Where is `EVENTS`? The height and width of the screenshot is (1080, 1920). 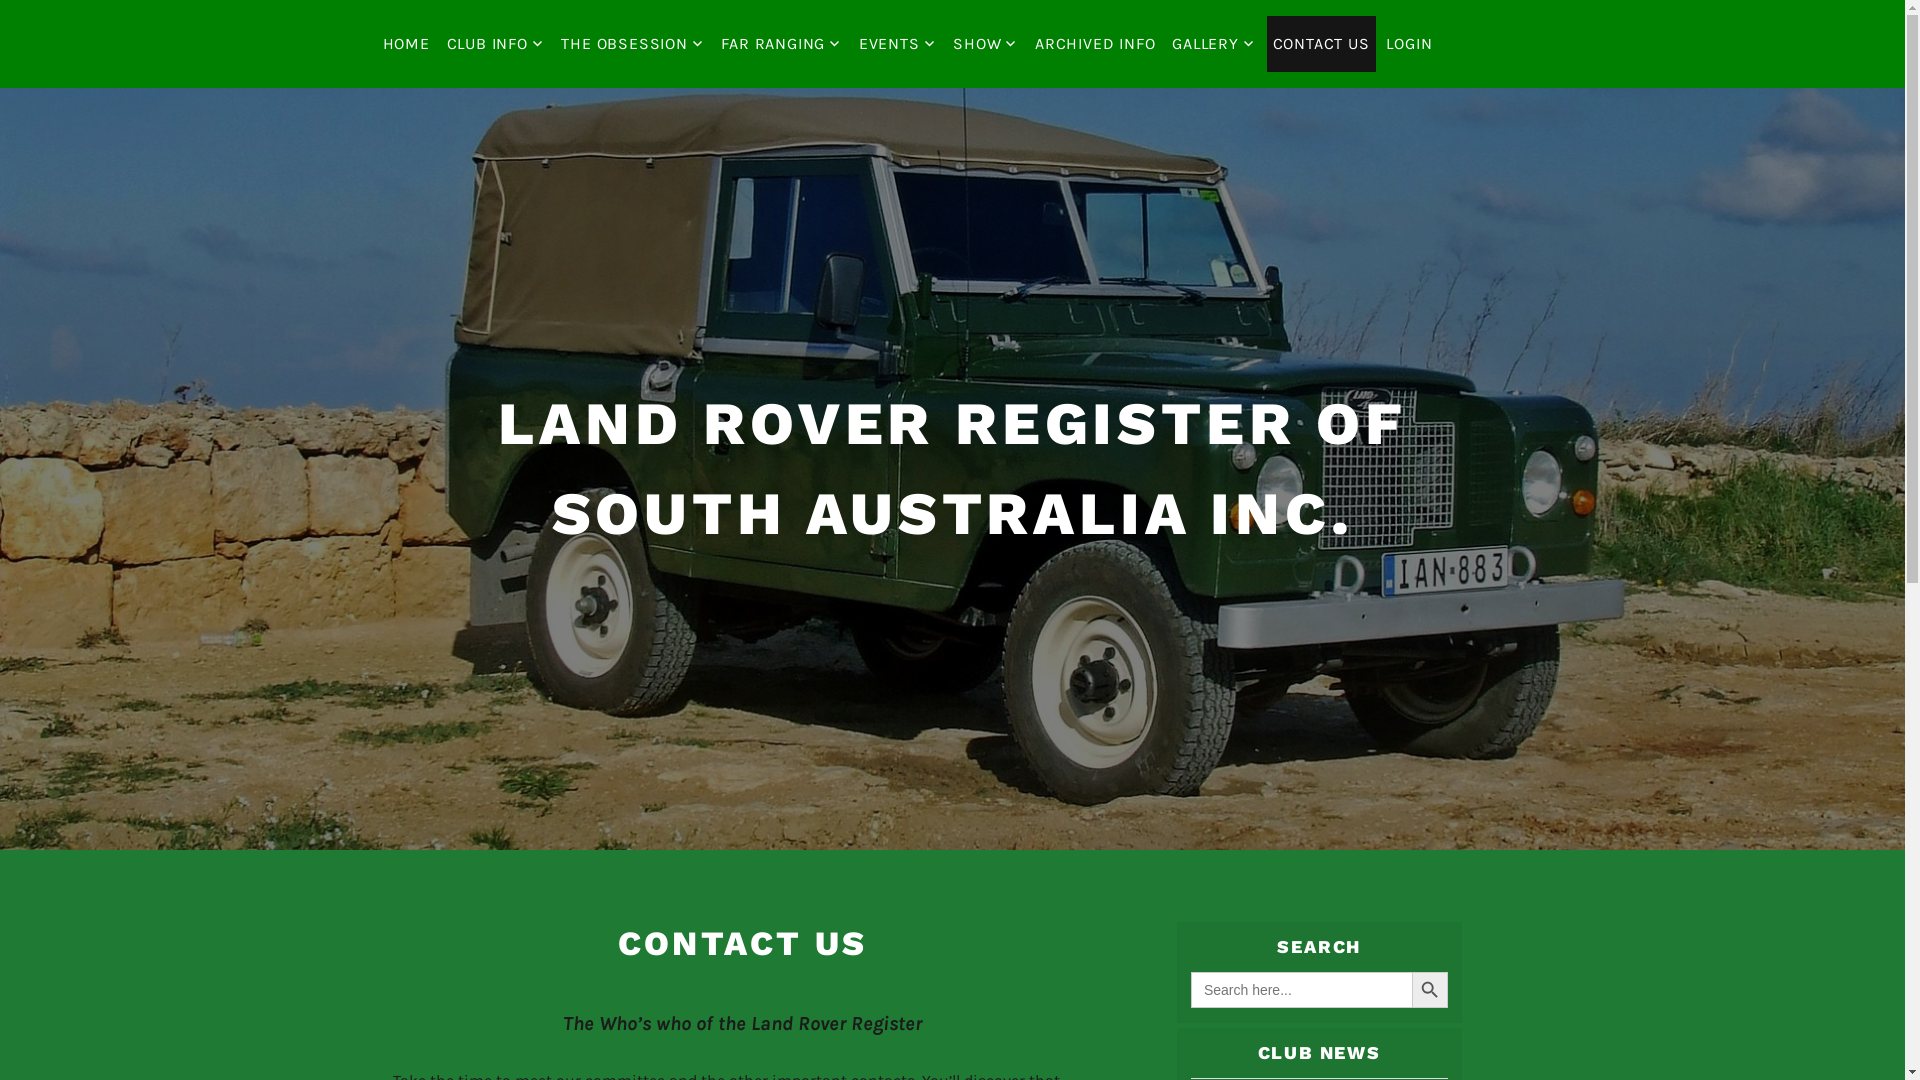 EVENTS is located at coordinates (898, 44).